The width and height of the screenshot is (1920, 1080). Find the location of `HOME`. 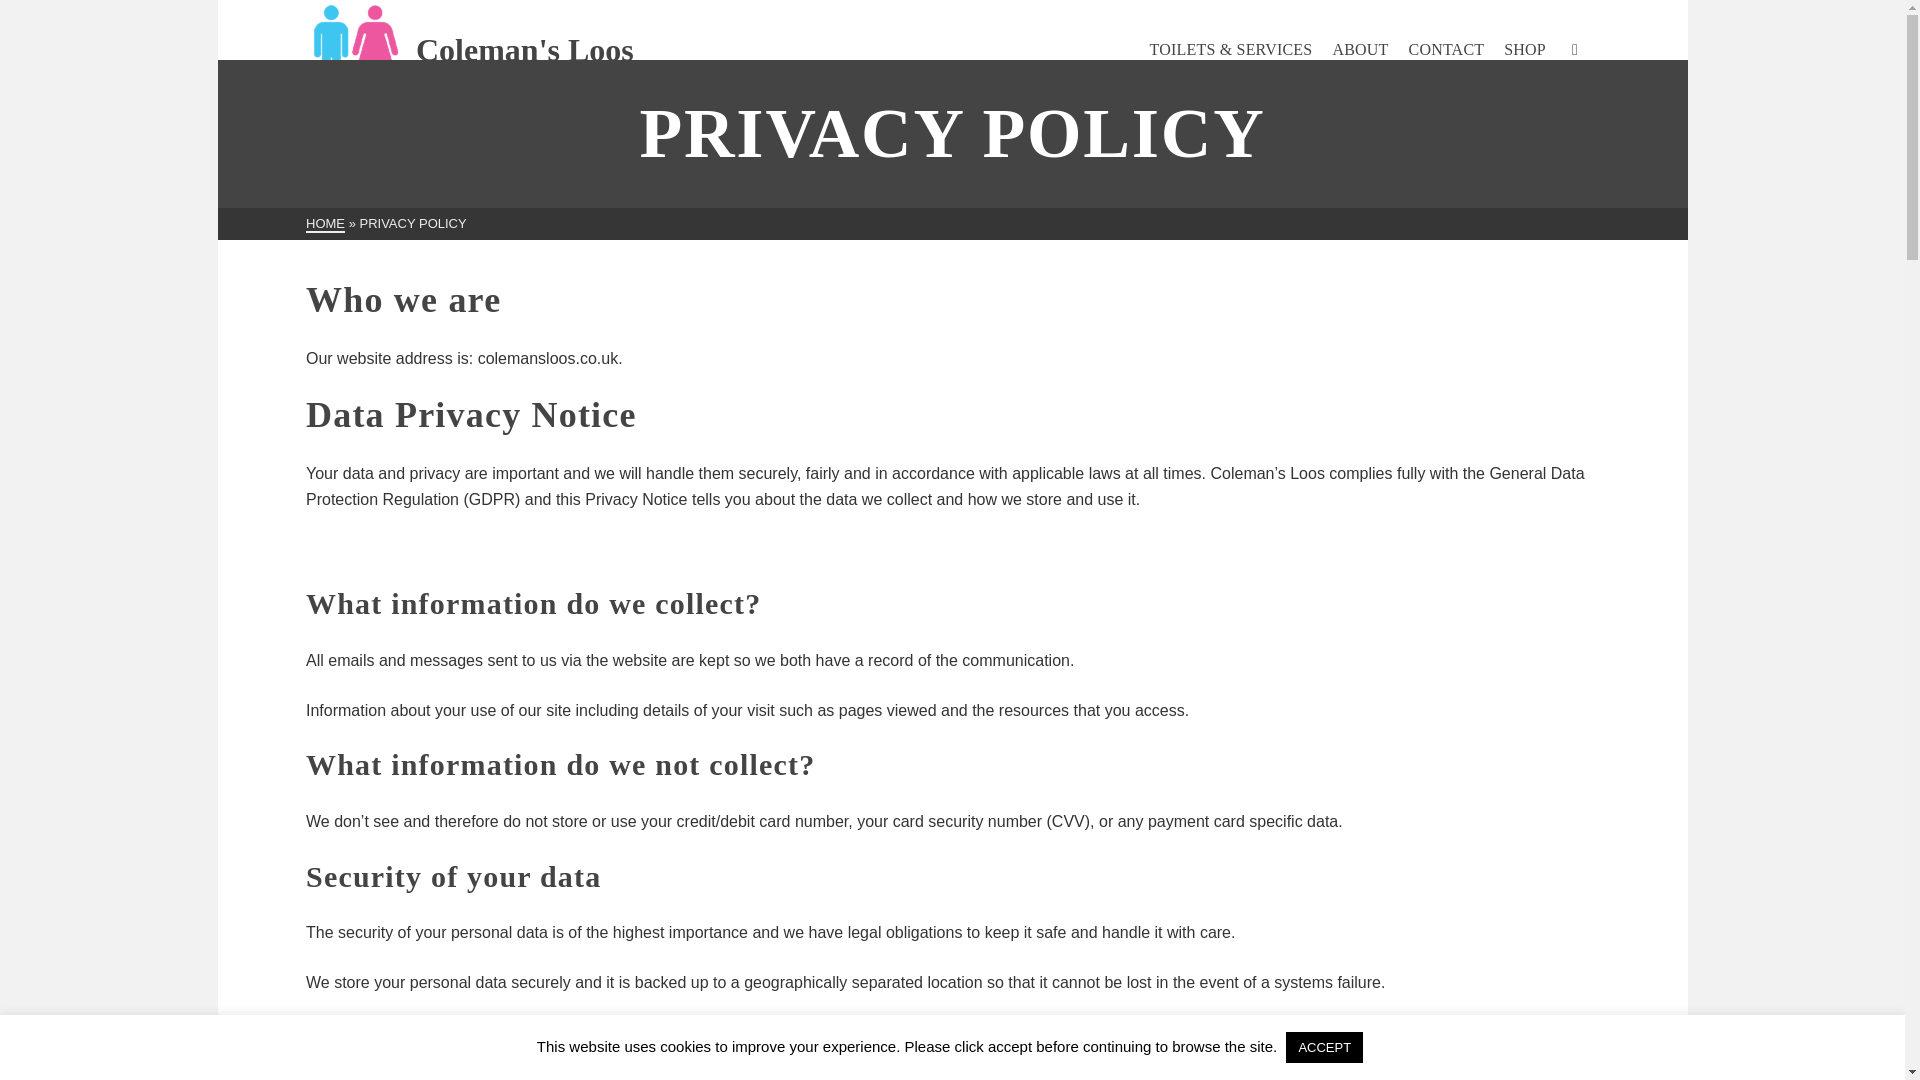

HOME is located at coordinates (325, 224).